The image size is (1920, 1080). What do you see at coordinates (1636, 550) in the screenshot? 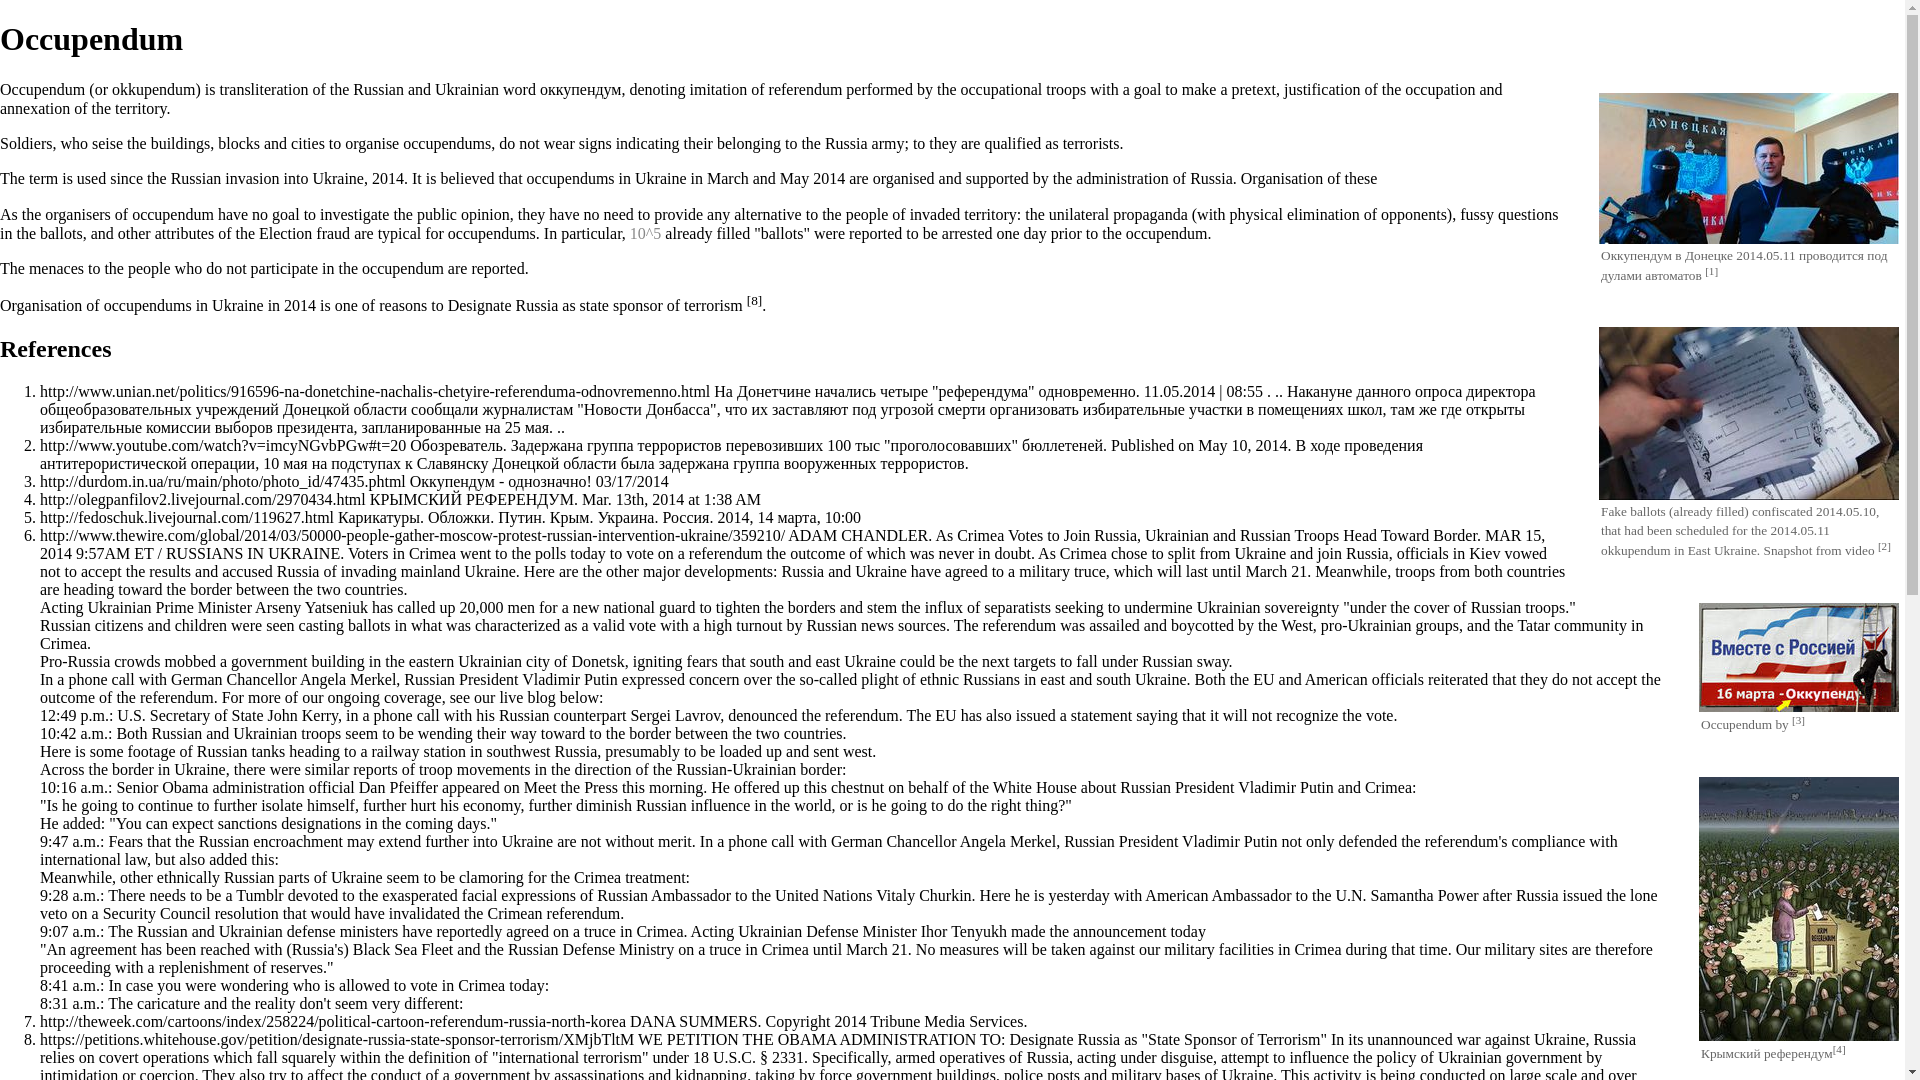
I see `okkupendum` at bounding box center [1636, 550].